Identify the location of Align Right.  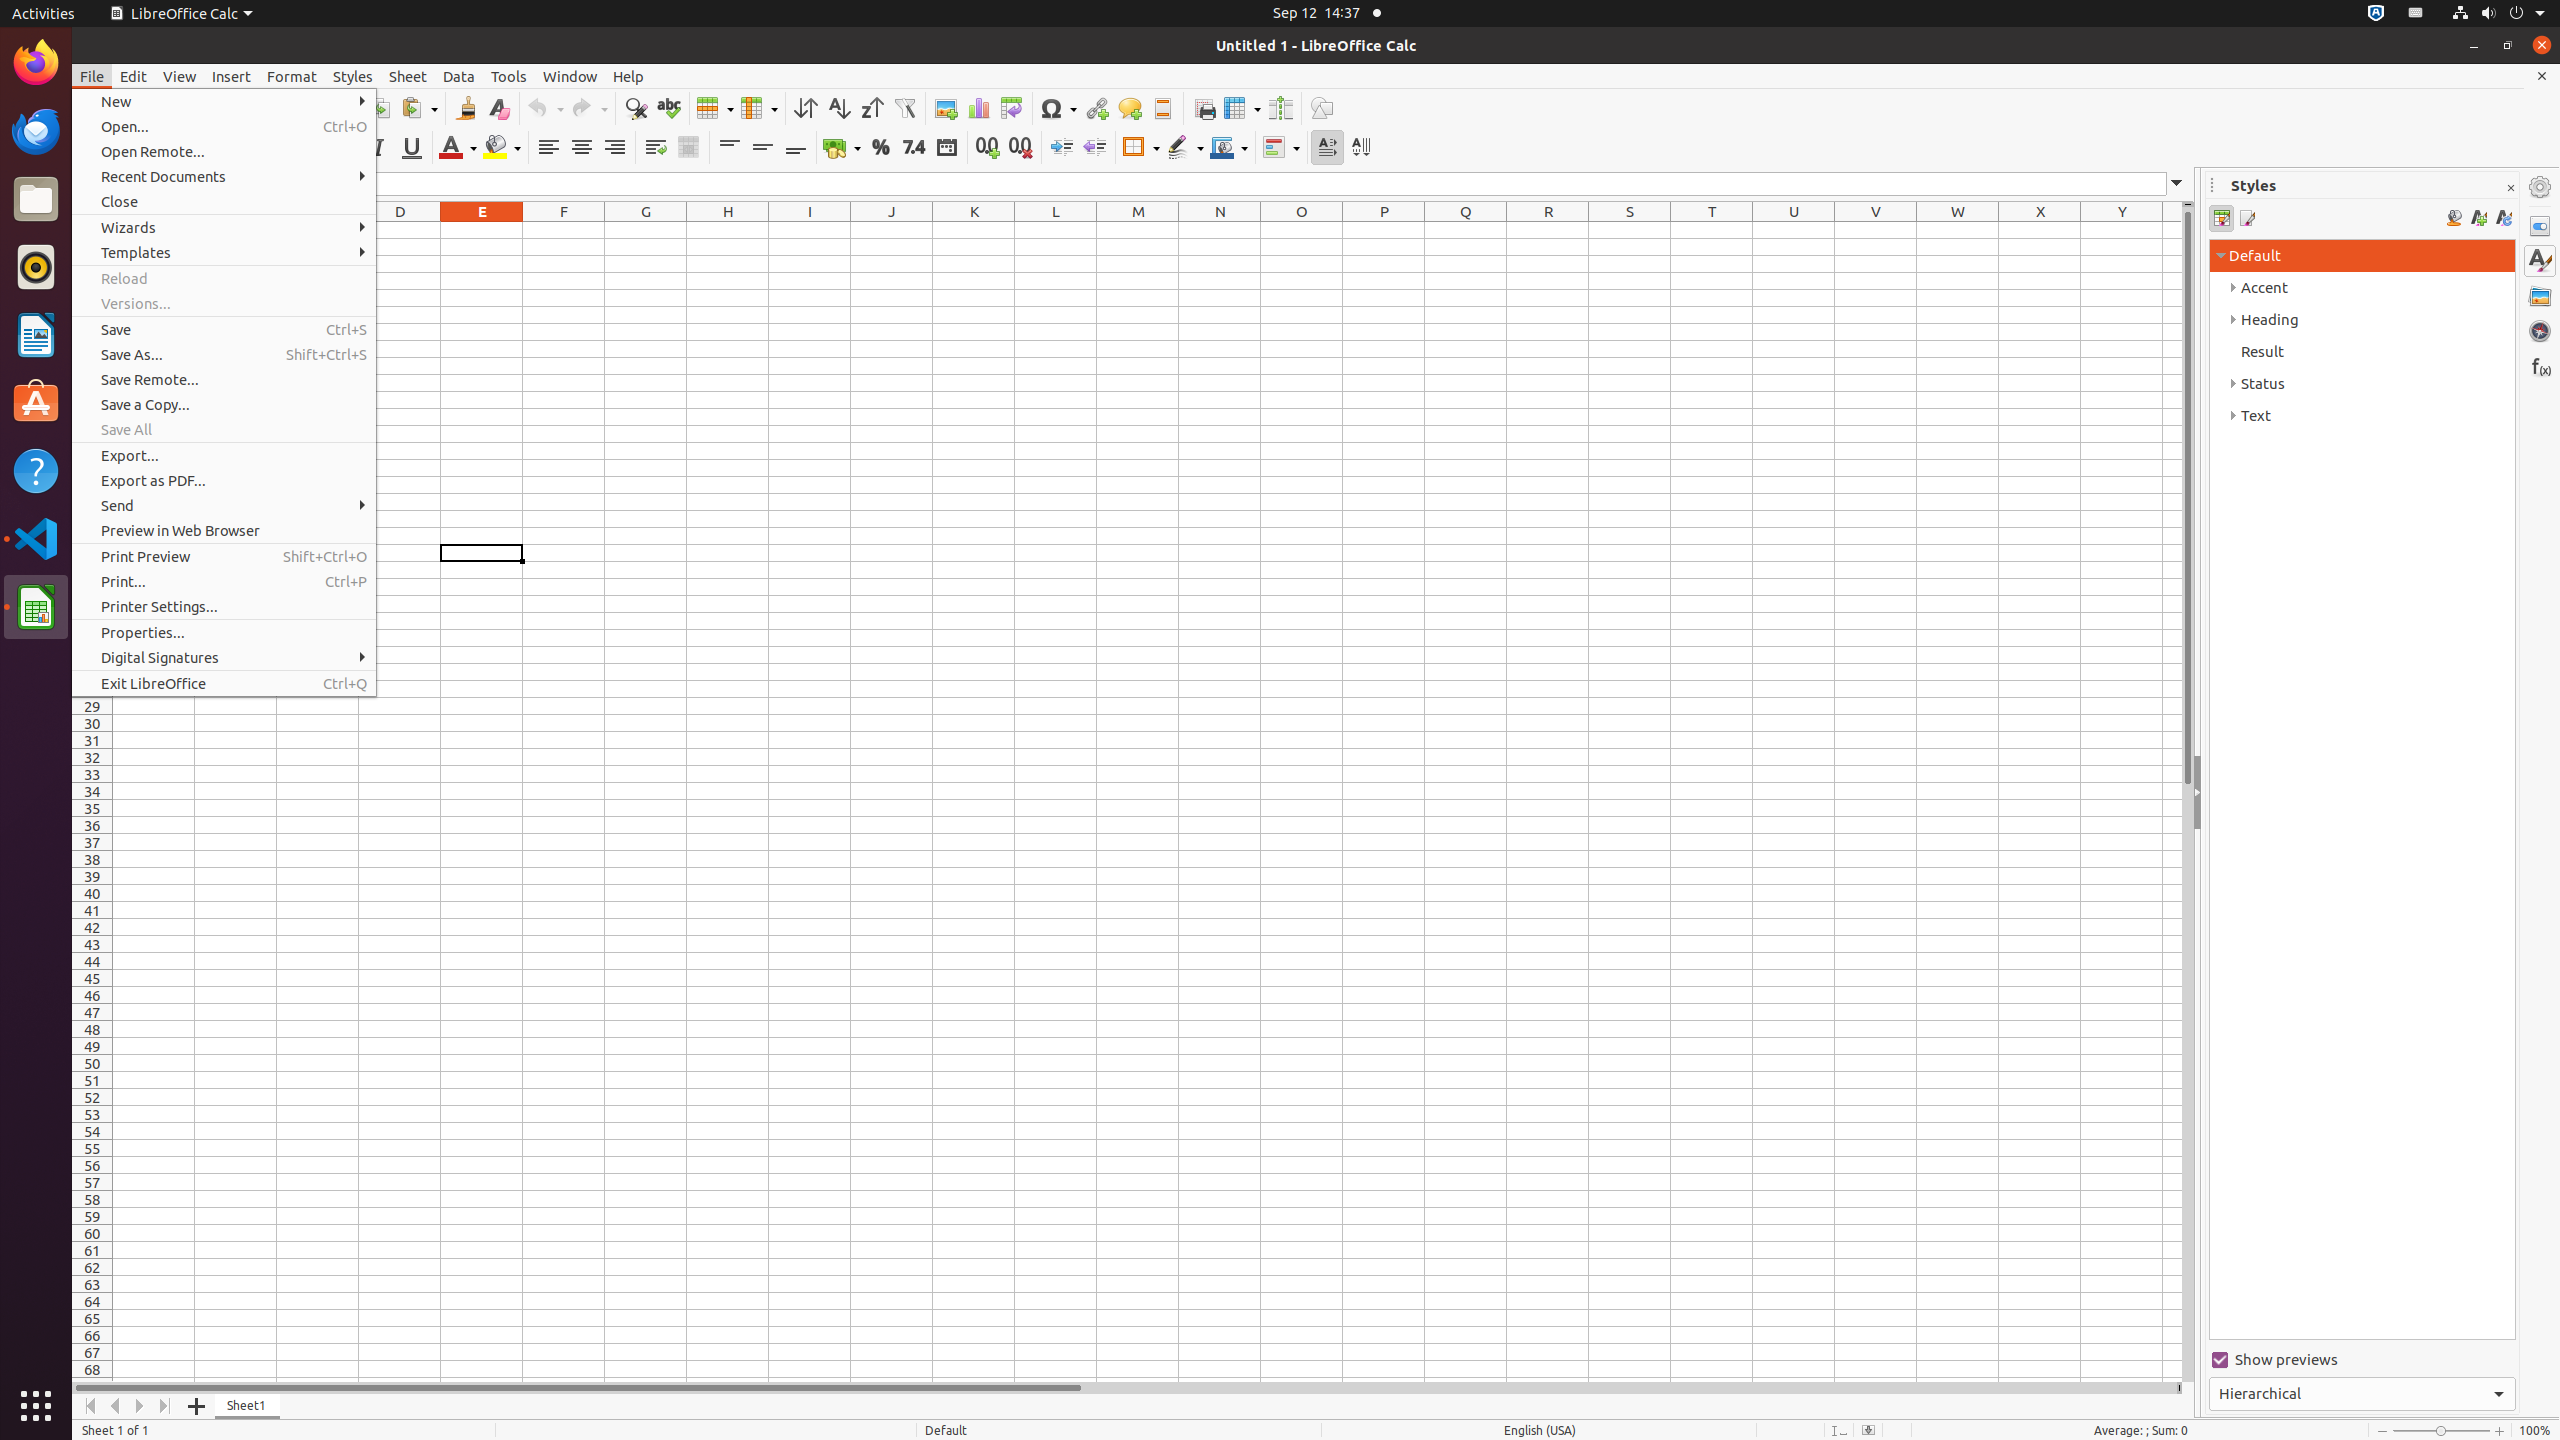
(614, 148).